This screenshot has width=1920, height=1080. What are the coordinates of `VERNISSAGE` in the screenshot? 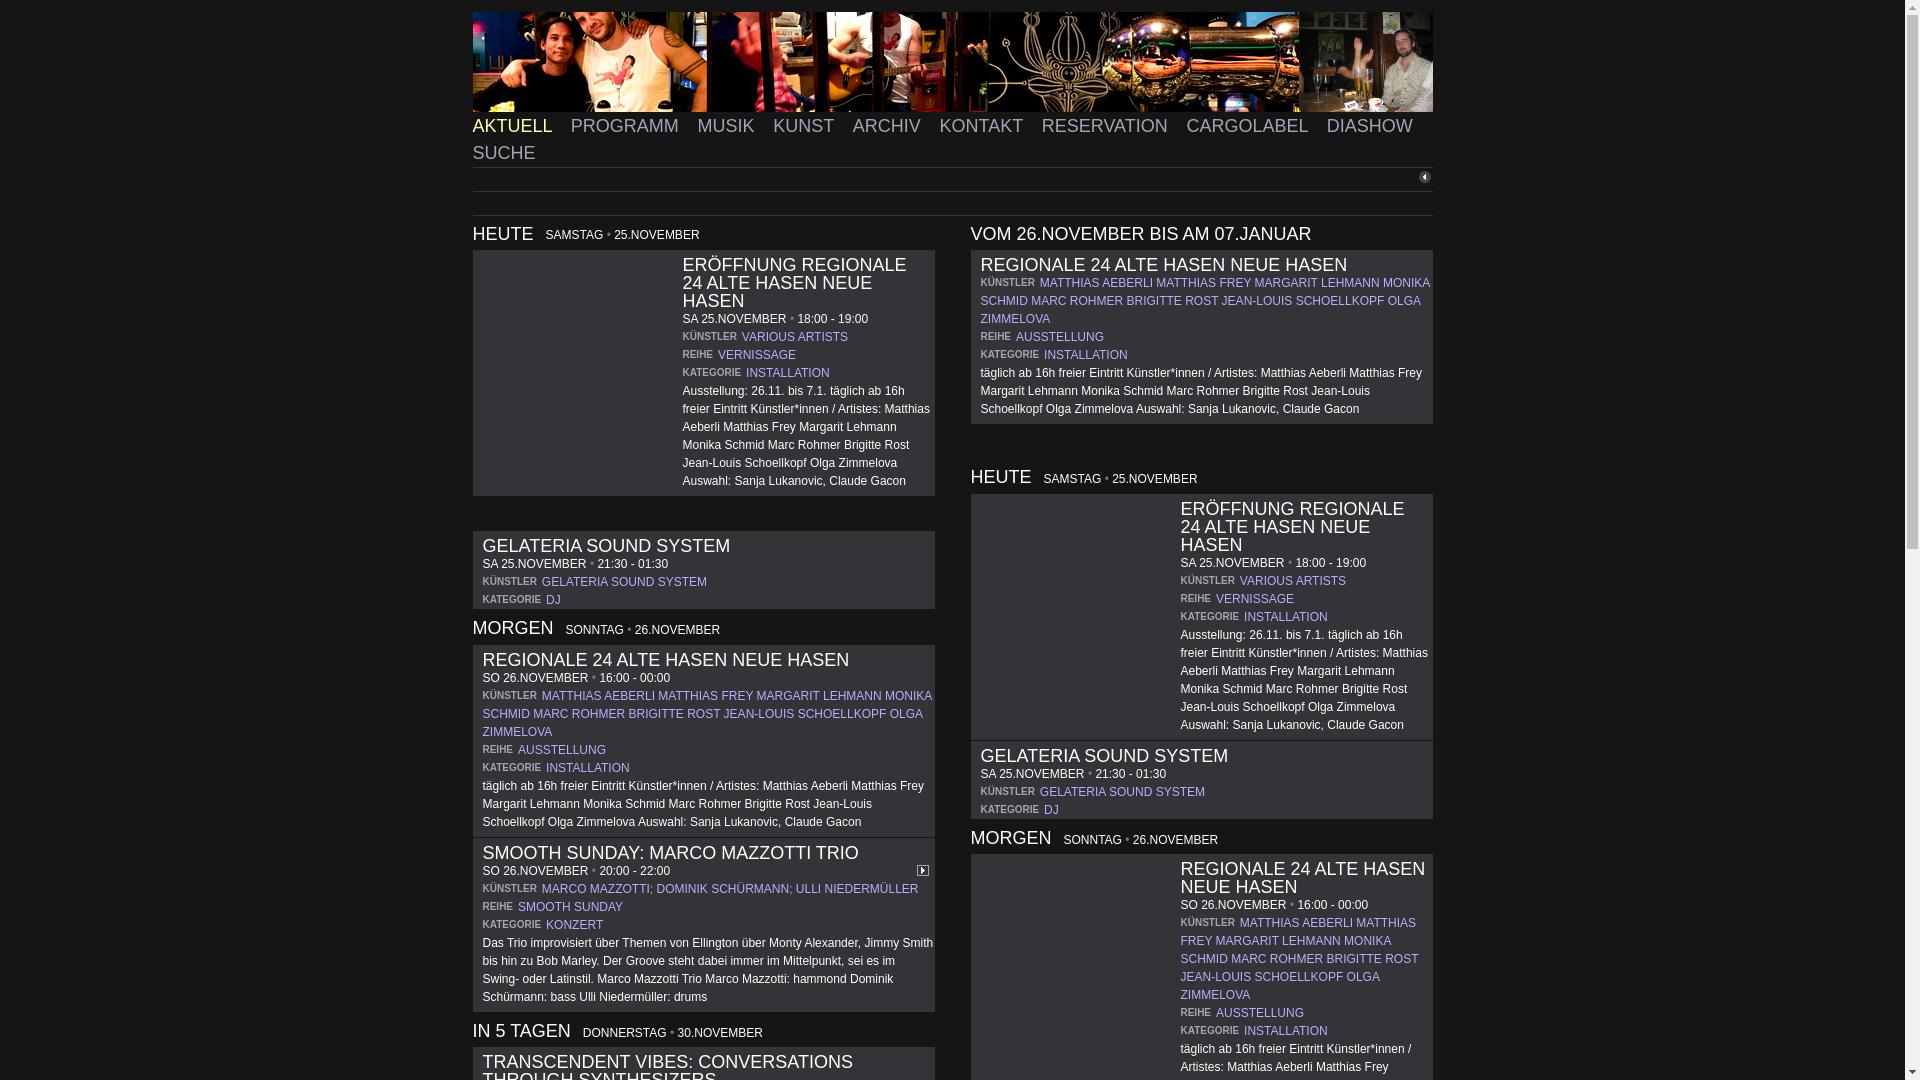 It's located at (757, 355).